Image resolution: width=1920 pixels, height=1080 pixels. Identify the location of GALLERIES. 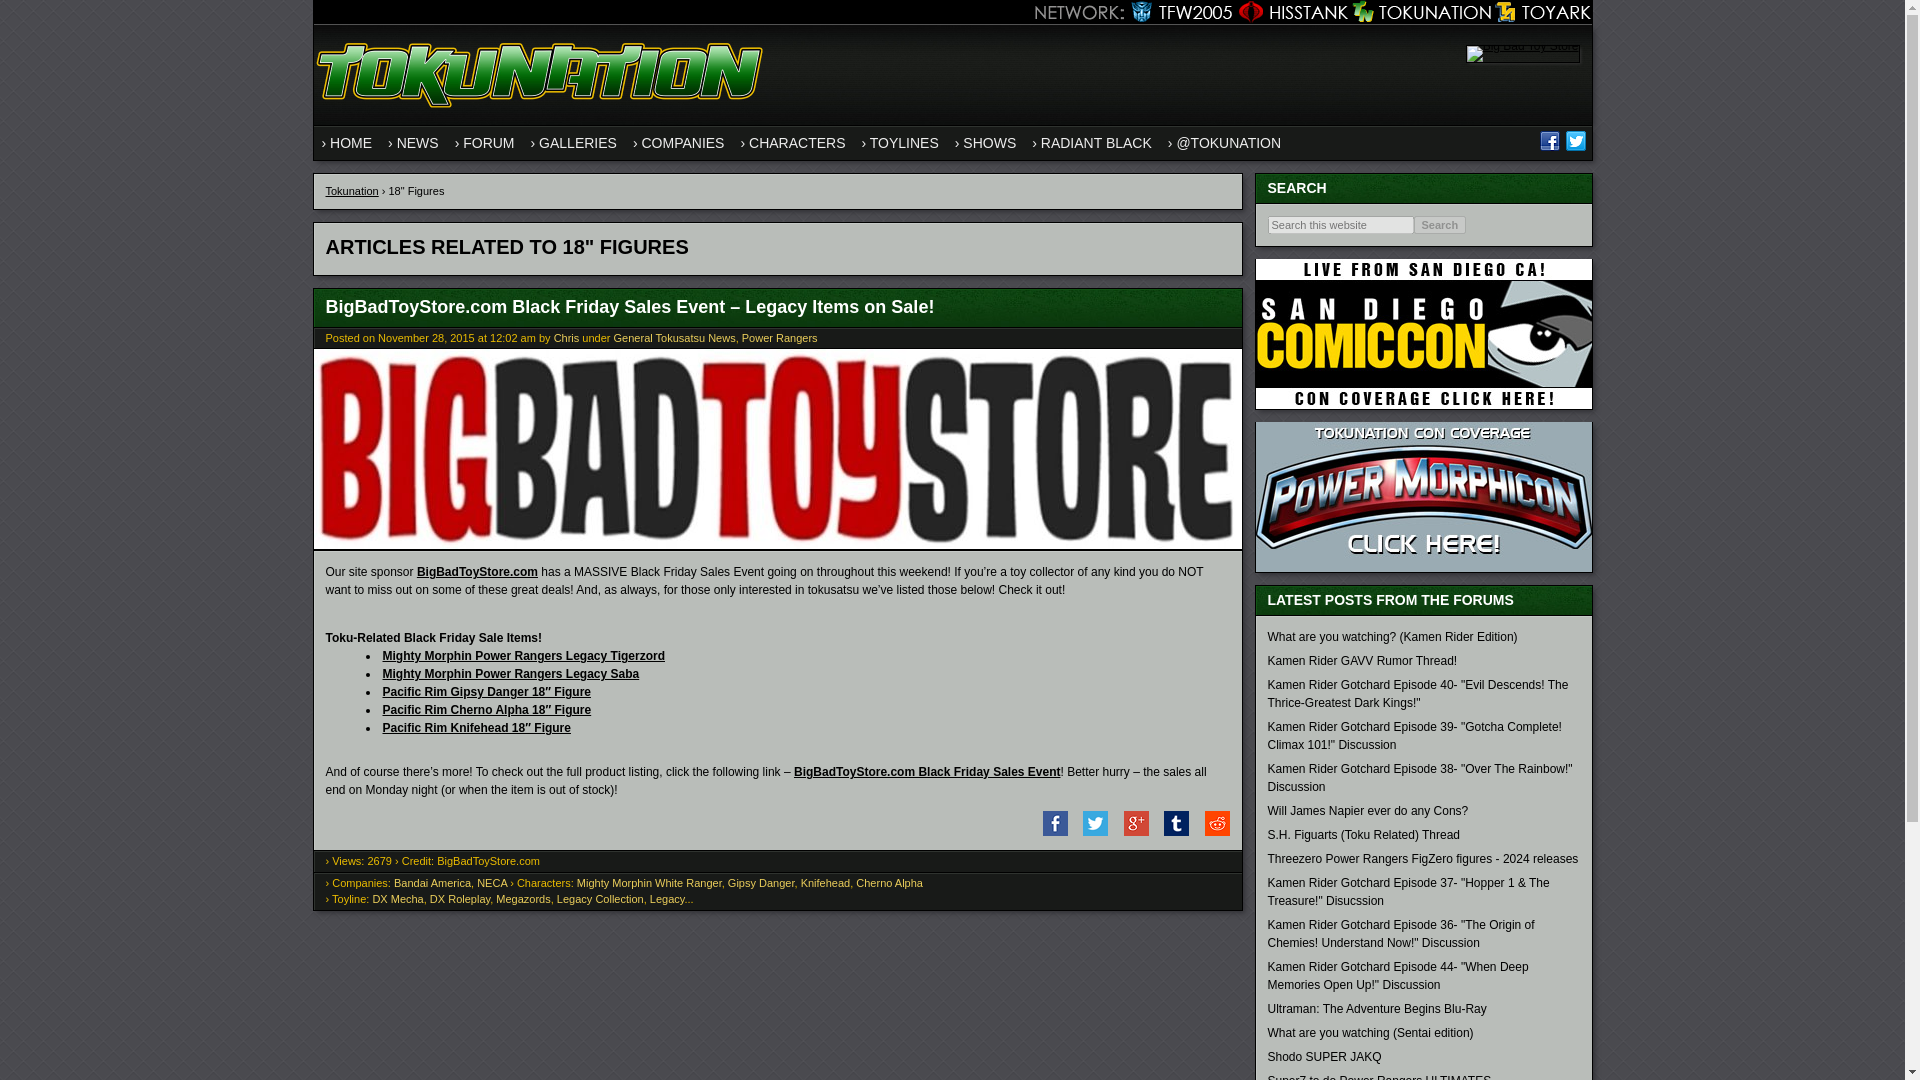
(574, 142).